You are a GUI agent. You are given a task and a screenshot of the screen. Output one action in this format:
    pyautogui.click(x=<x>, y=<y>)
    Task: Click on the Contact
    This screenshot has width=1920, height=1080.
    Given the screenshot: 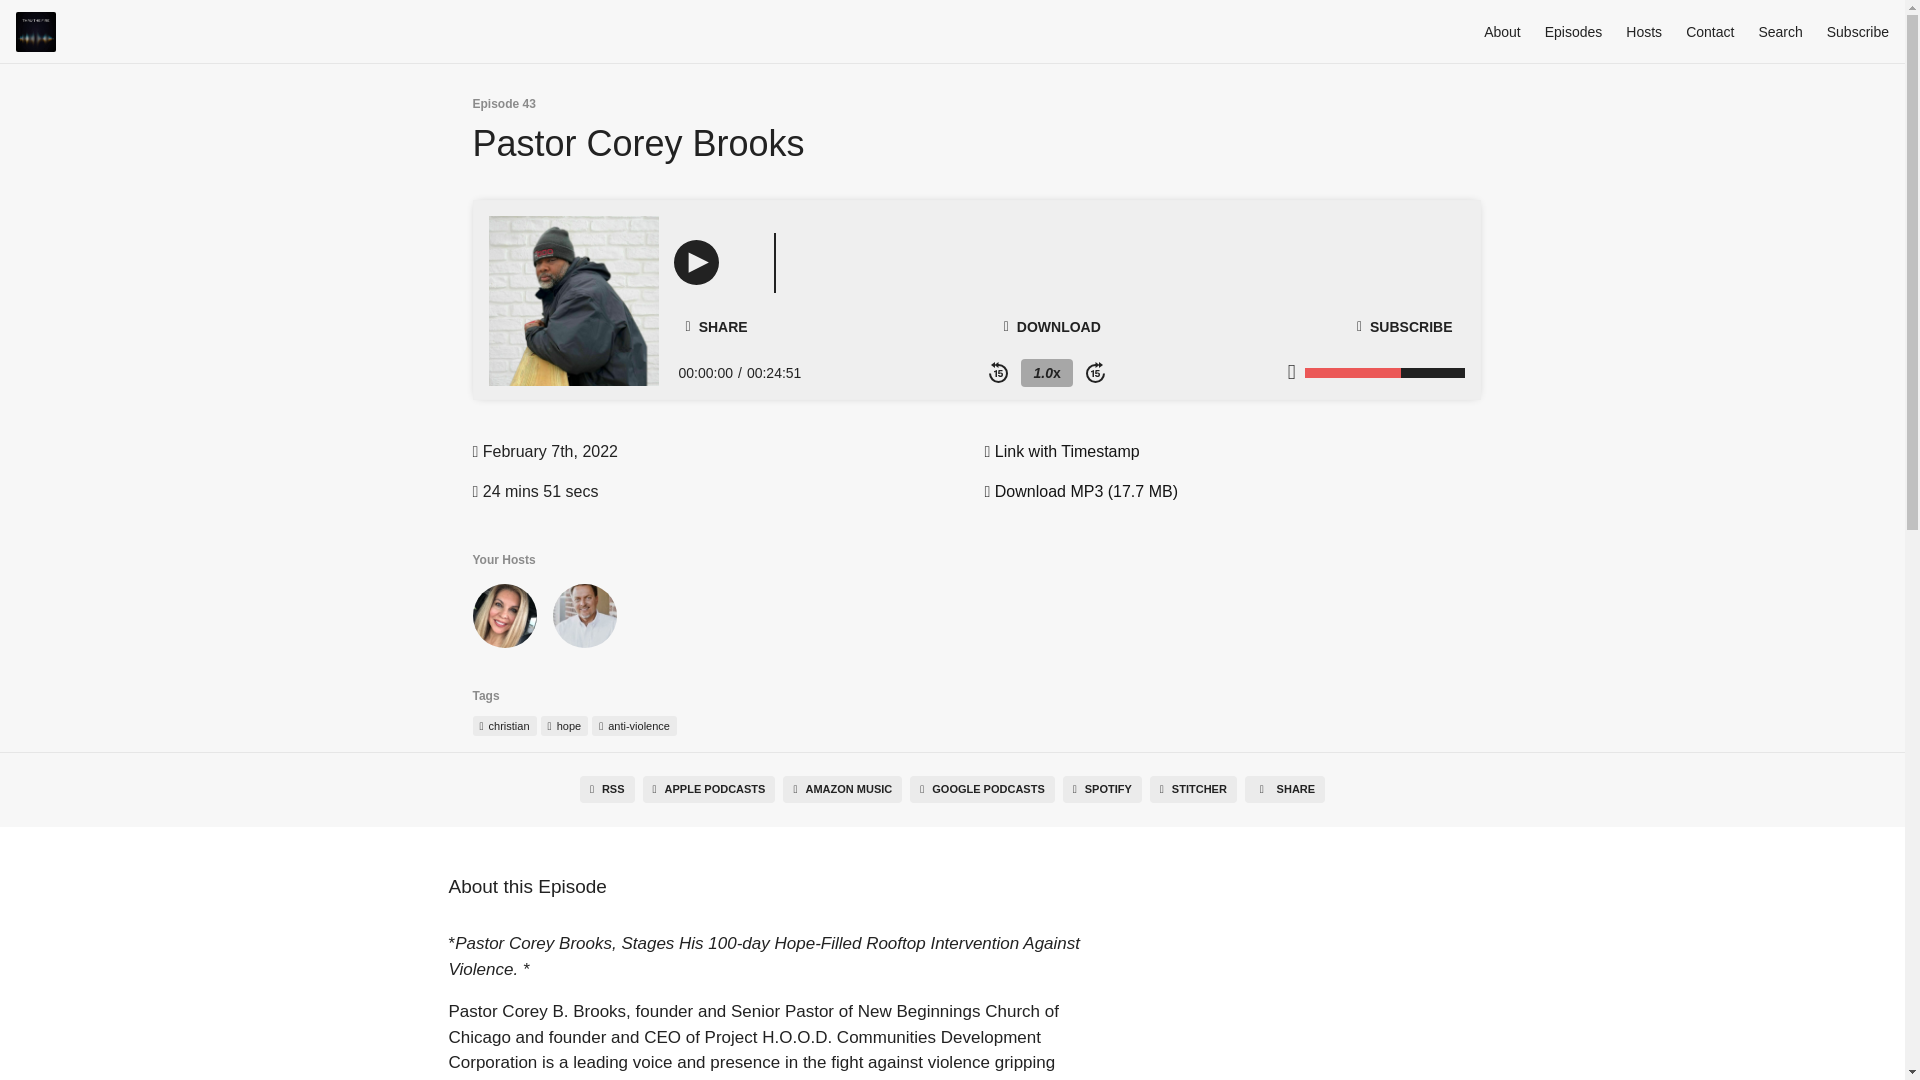 What is the action you would take?
    pyautogui.click(x=1709, y=31)
    